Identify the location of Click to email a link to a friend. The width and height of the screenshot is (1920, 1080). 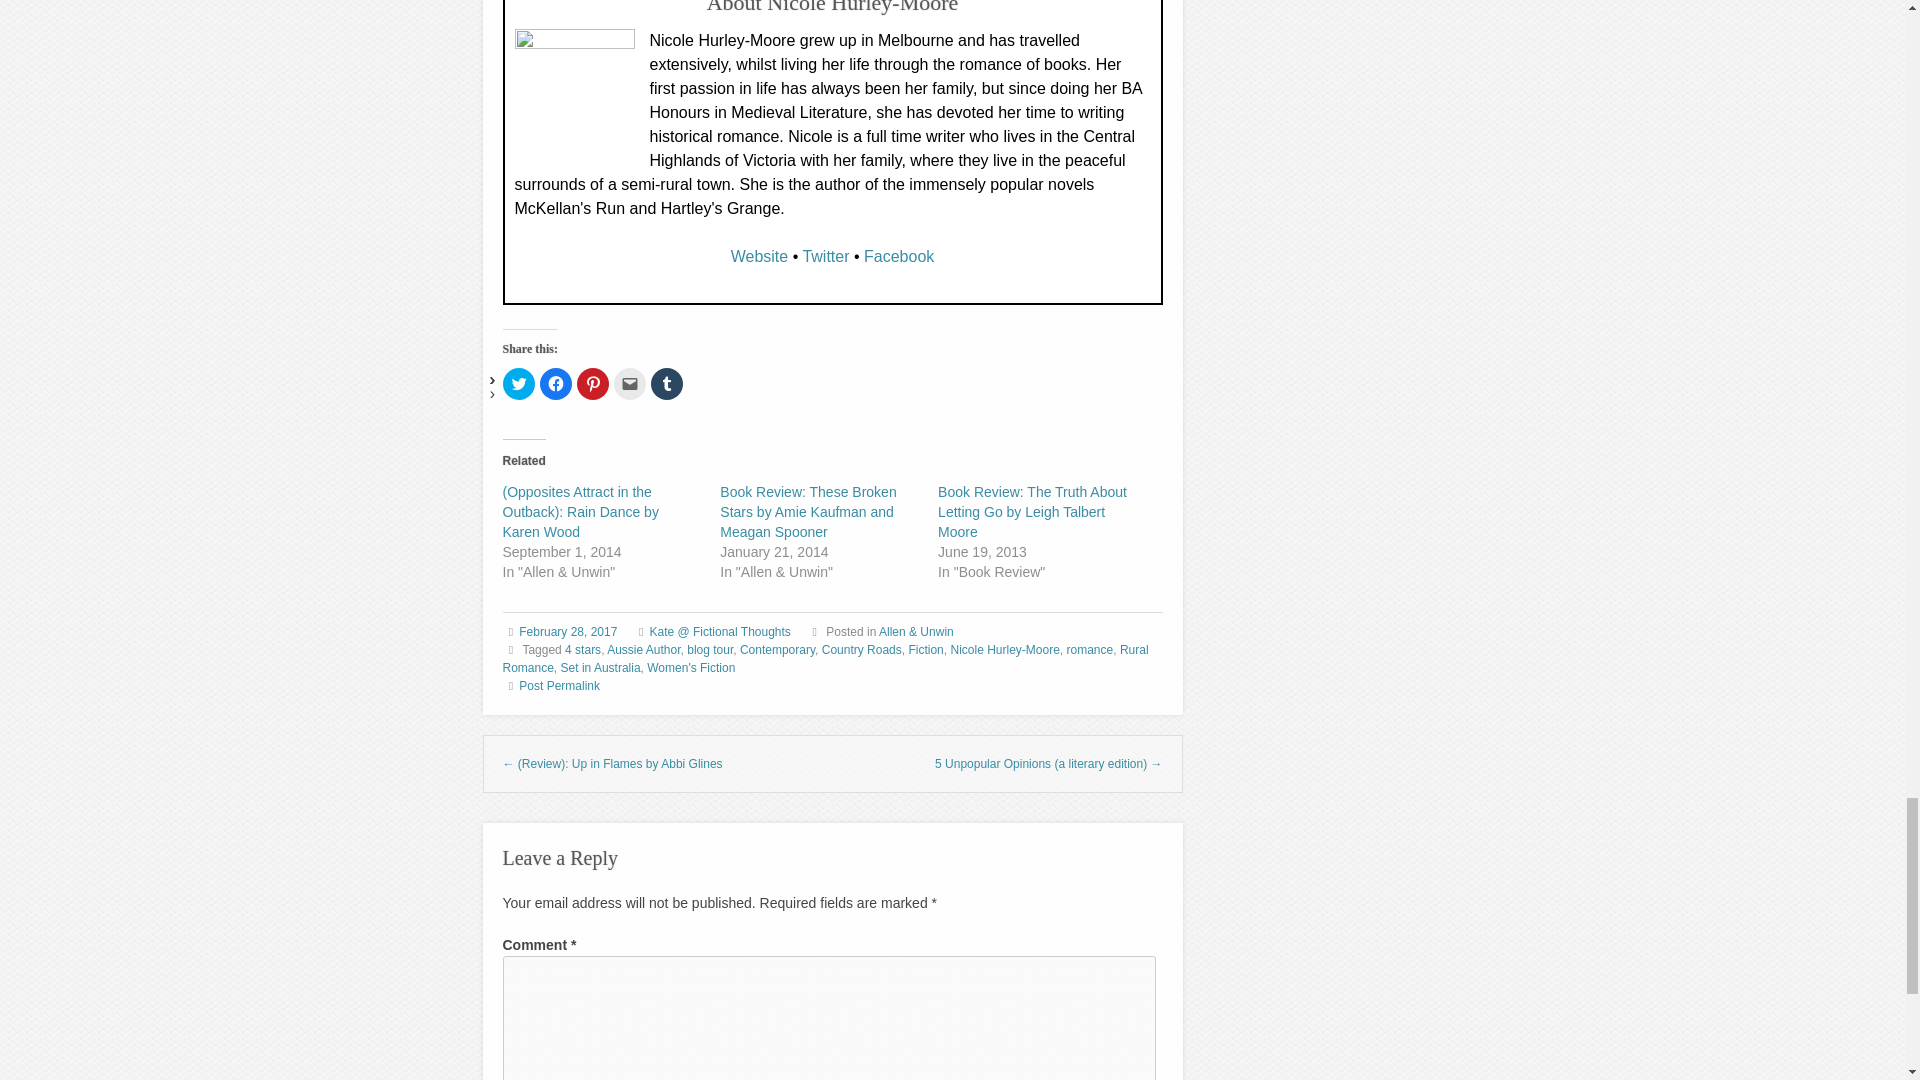
(630, 384).